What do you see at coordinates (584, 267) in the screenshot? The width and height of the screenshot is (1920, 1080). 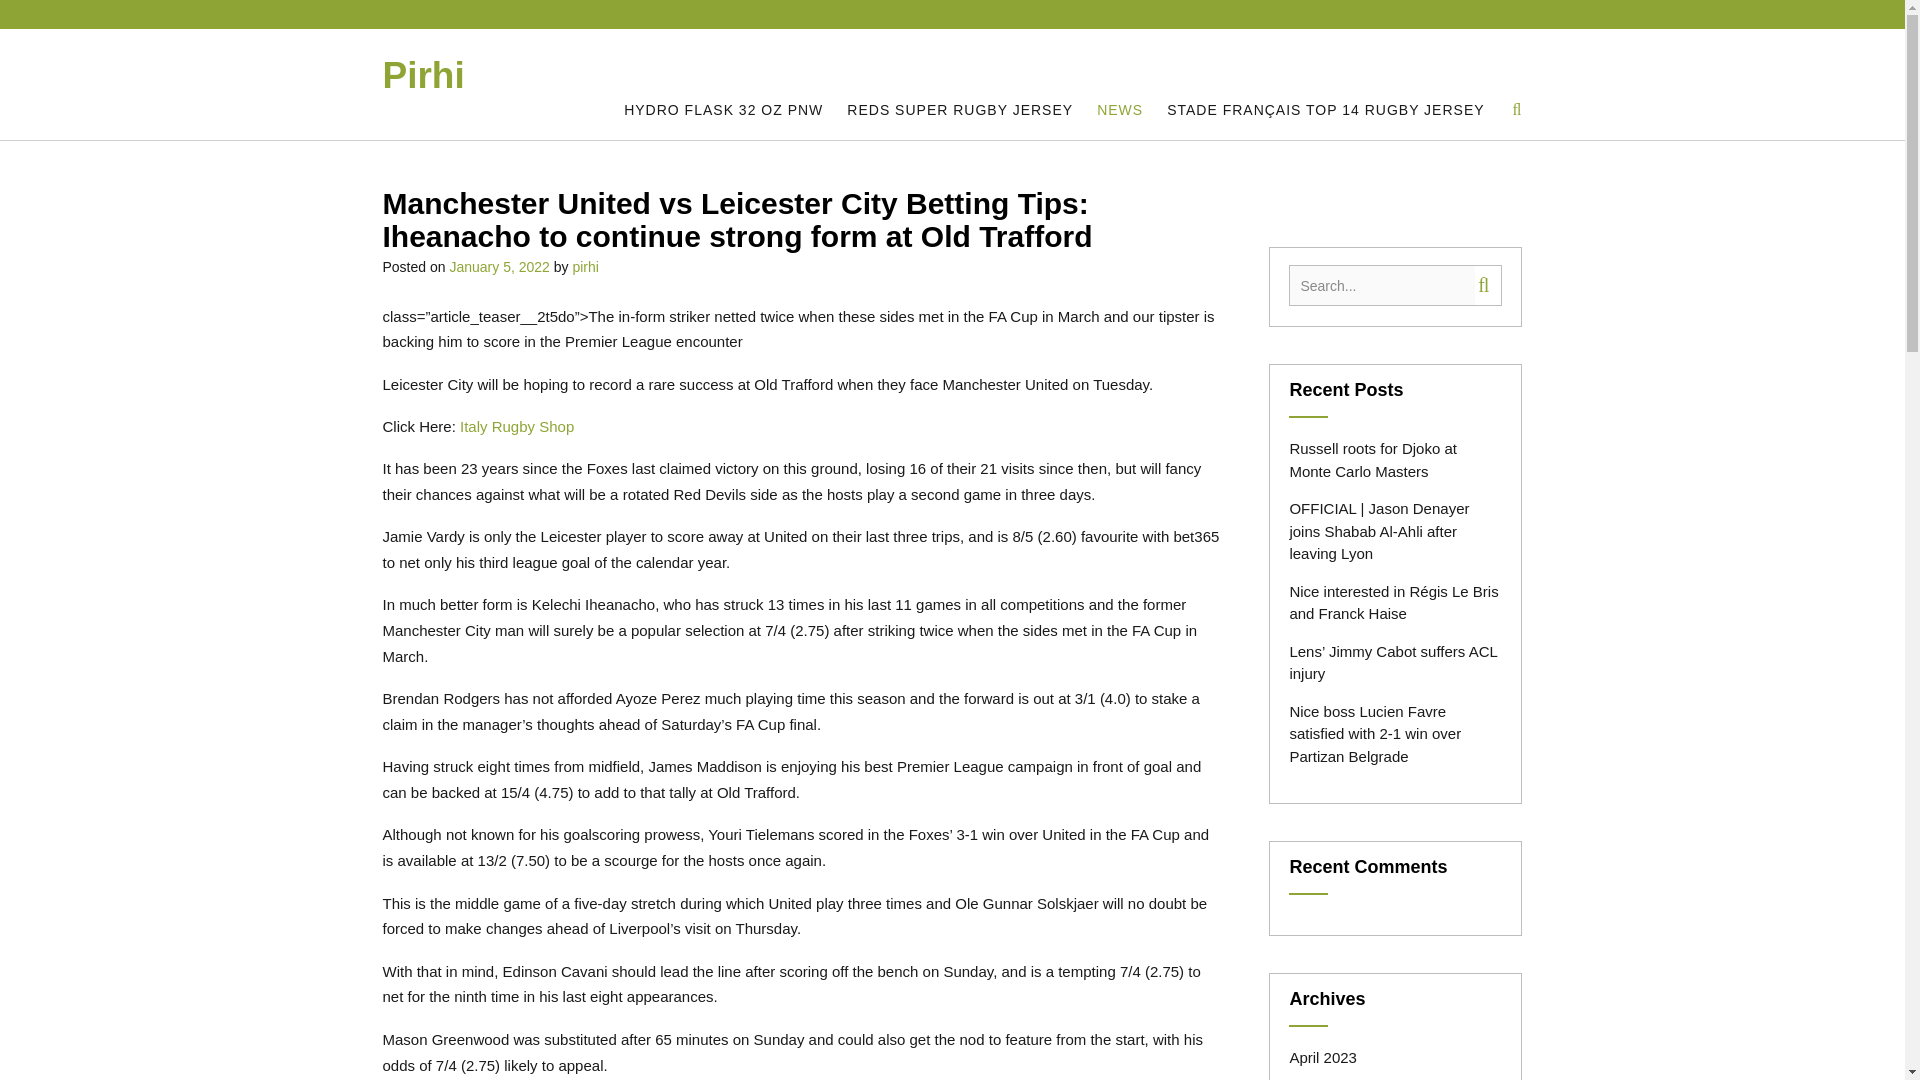 I see `pirhi` at bounding box center [584, 267].